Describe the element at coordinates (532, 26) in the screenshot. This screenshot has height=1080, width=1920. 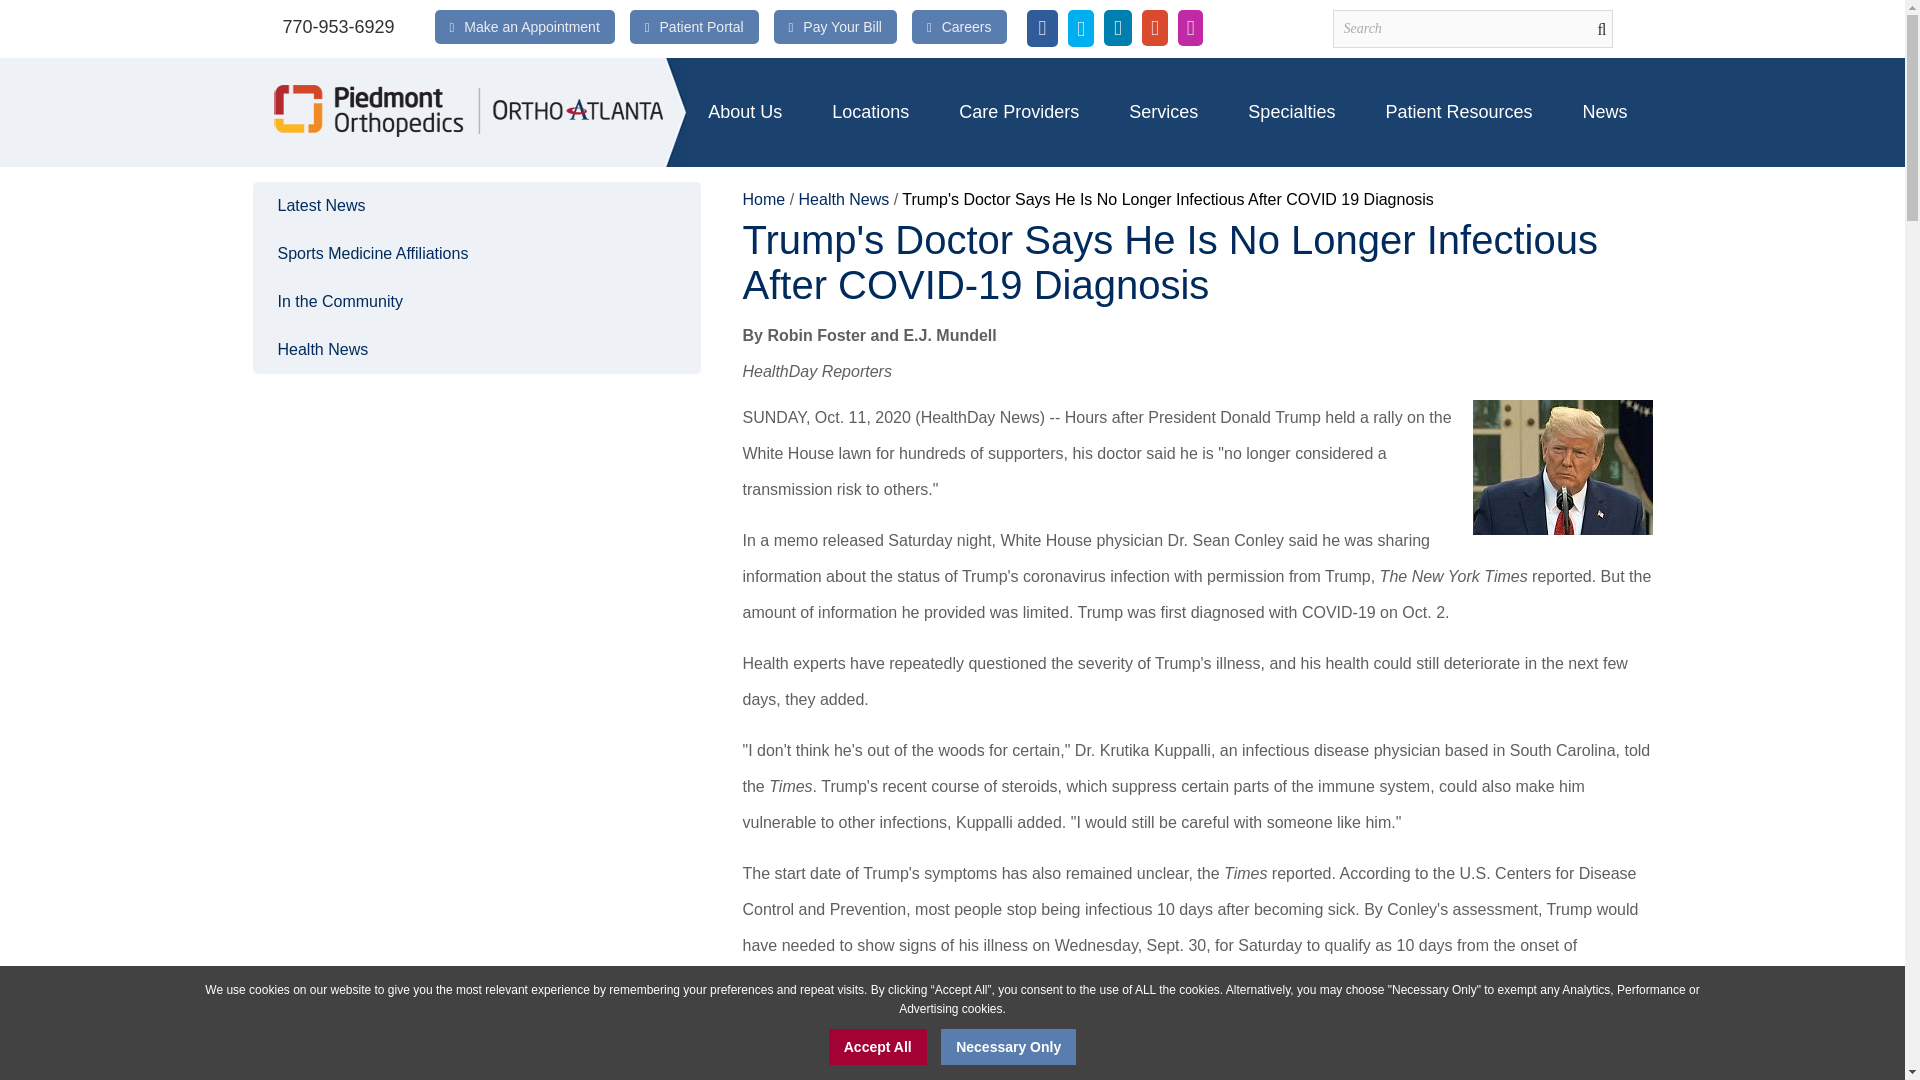
I see `Make an Appointment` at that location.